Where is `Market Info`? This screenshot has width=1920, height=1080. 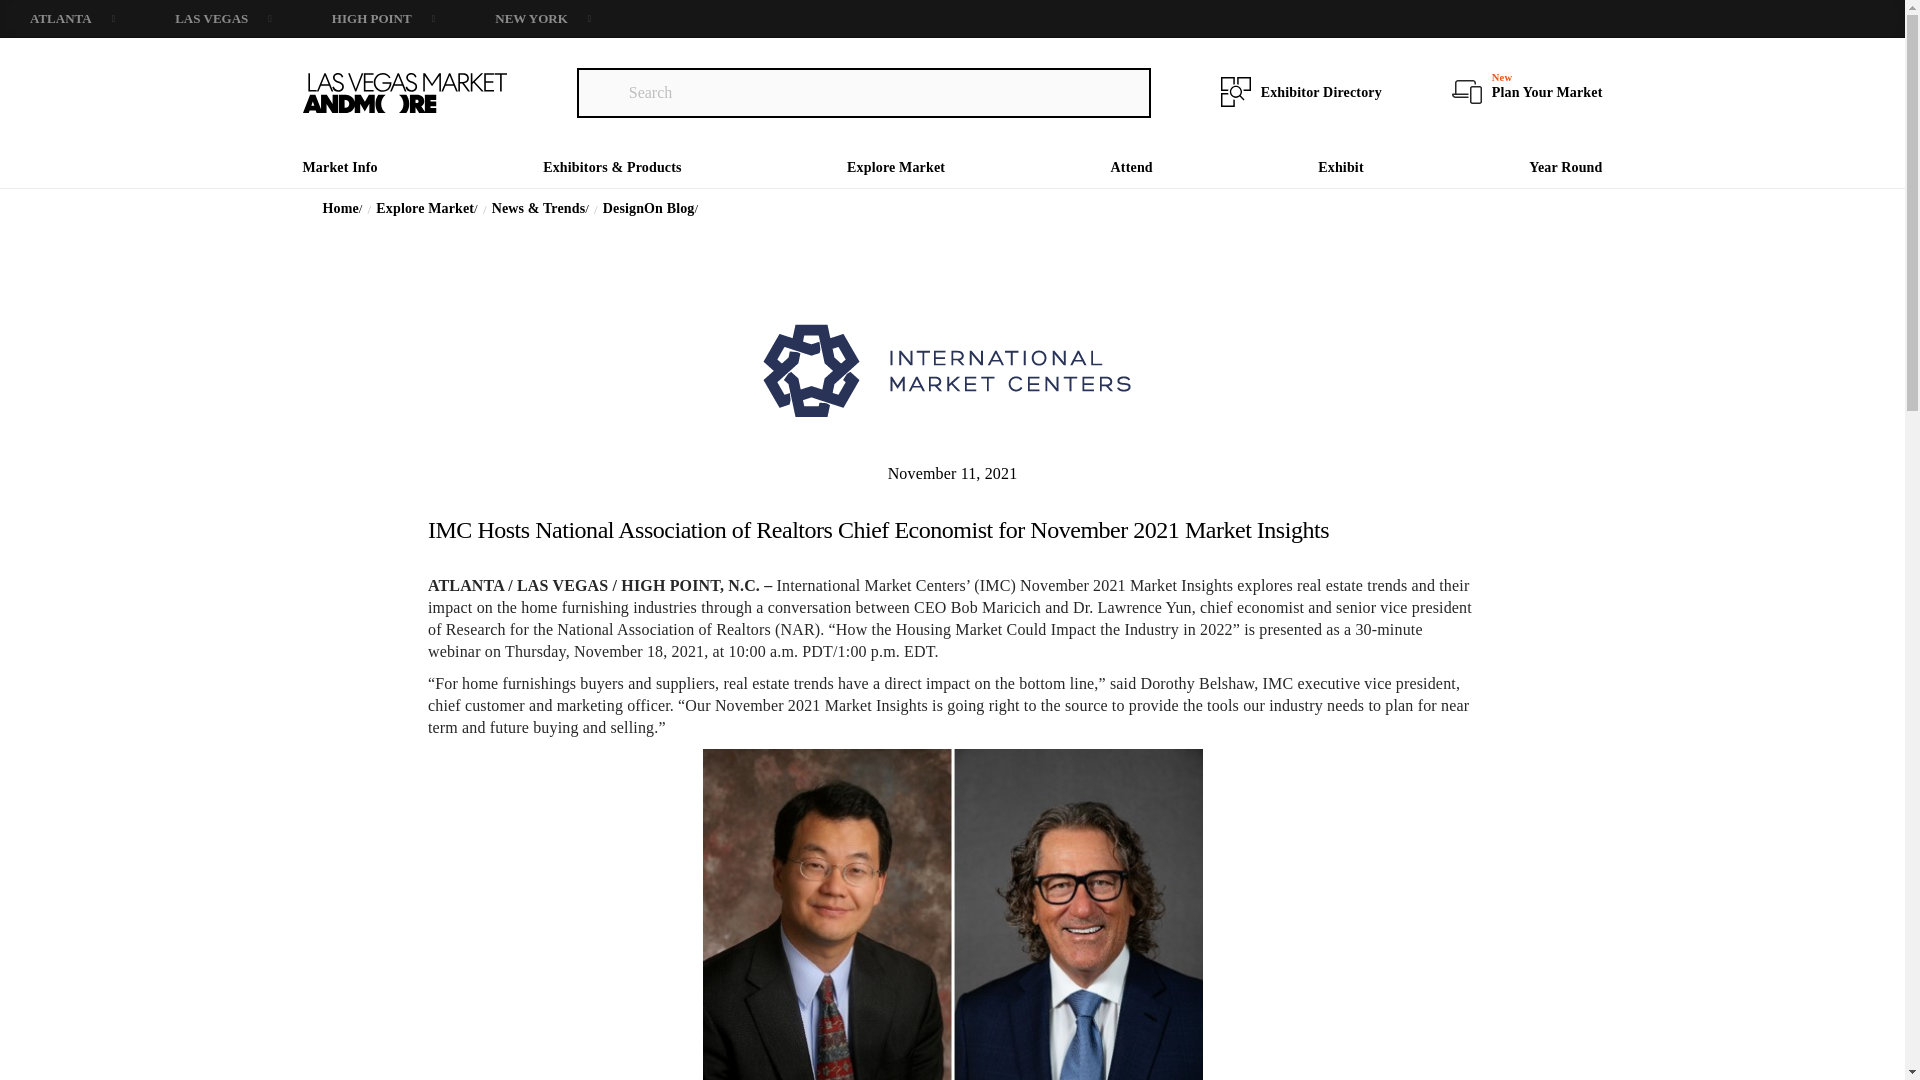 Market Info is located at coordinates (338, 166).